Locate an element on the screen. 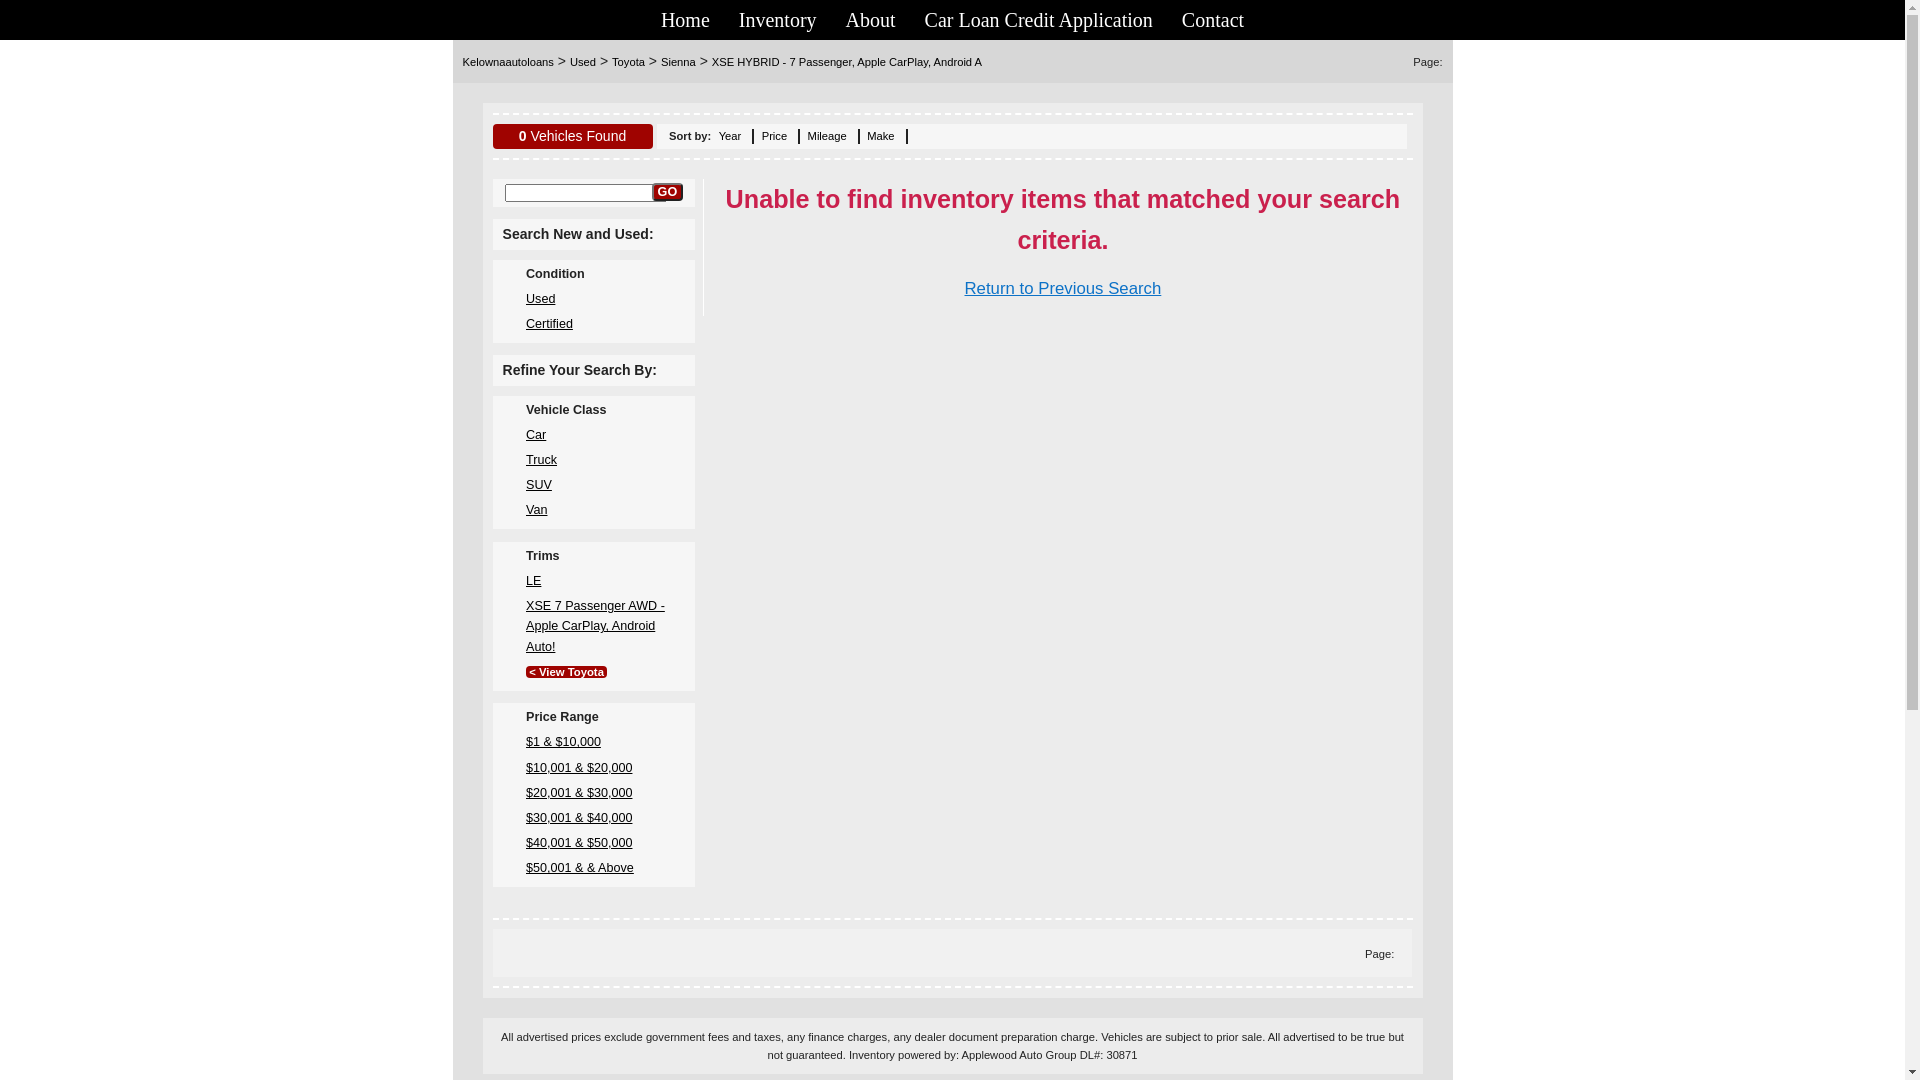  Toyota is located at coordinates (628, 62).